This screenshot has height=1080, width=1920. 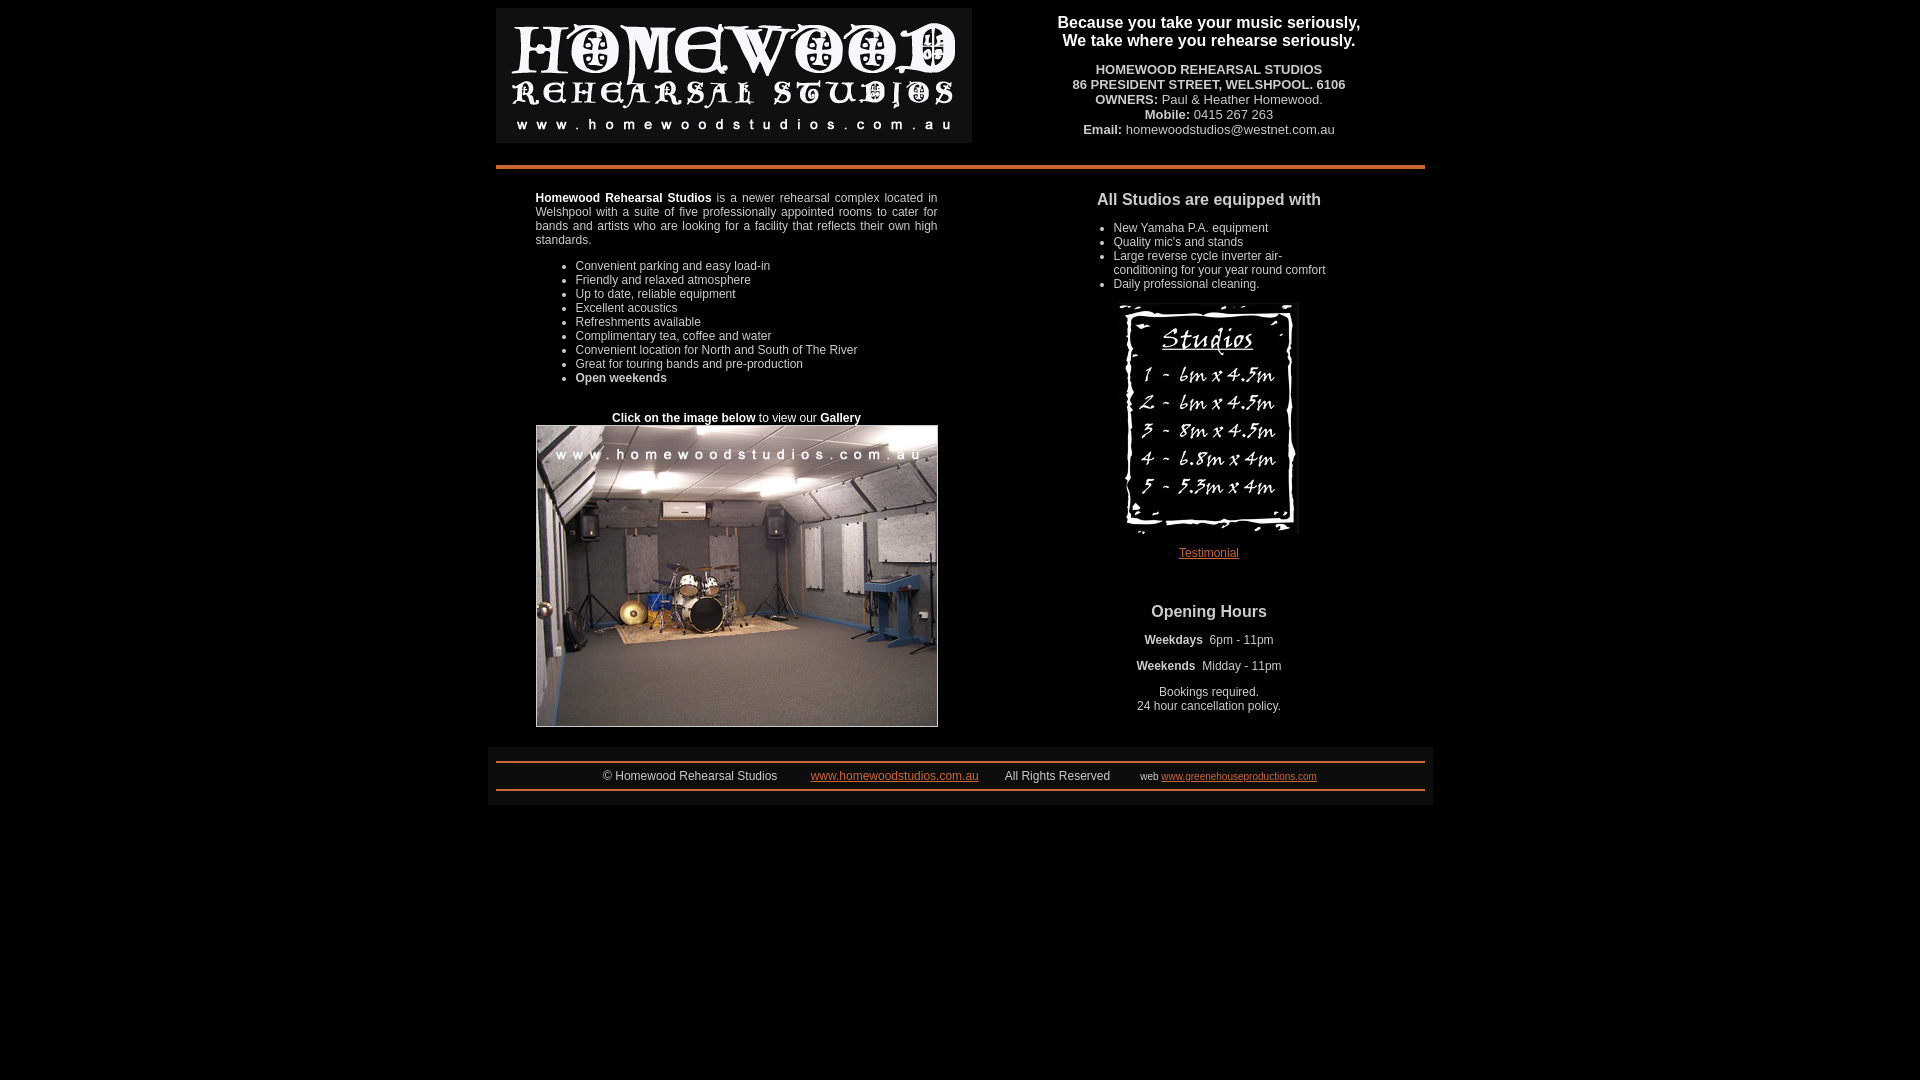 What do you see at coordinates (1209, 553) in the screenshot?
I see `Testimonial` at bounding box center [1209, 553].